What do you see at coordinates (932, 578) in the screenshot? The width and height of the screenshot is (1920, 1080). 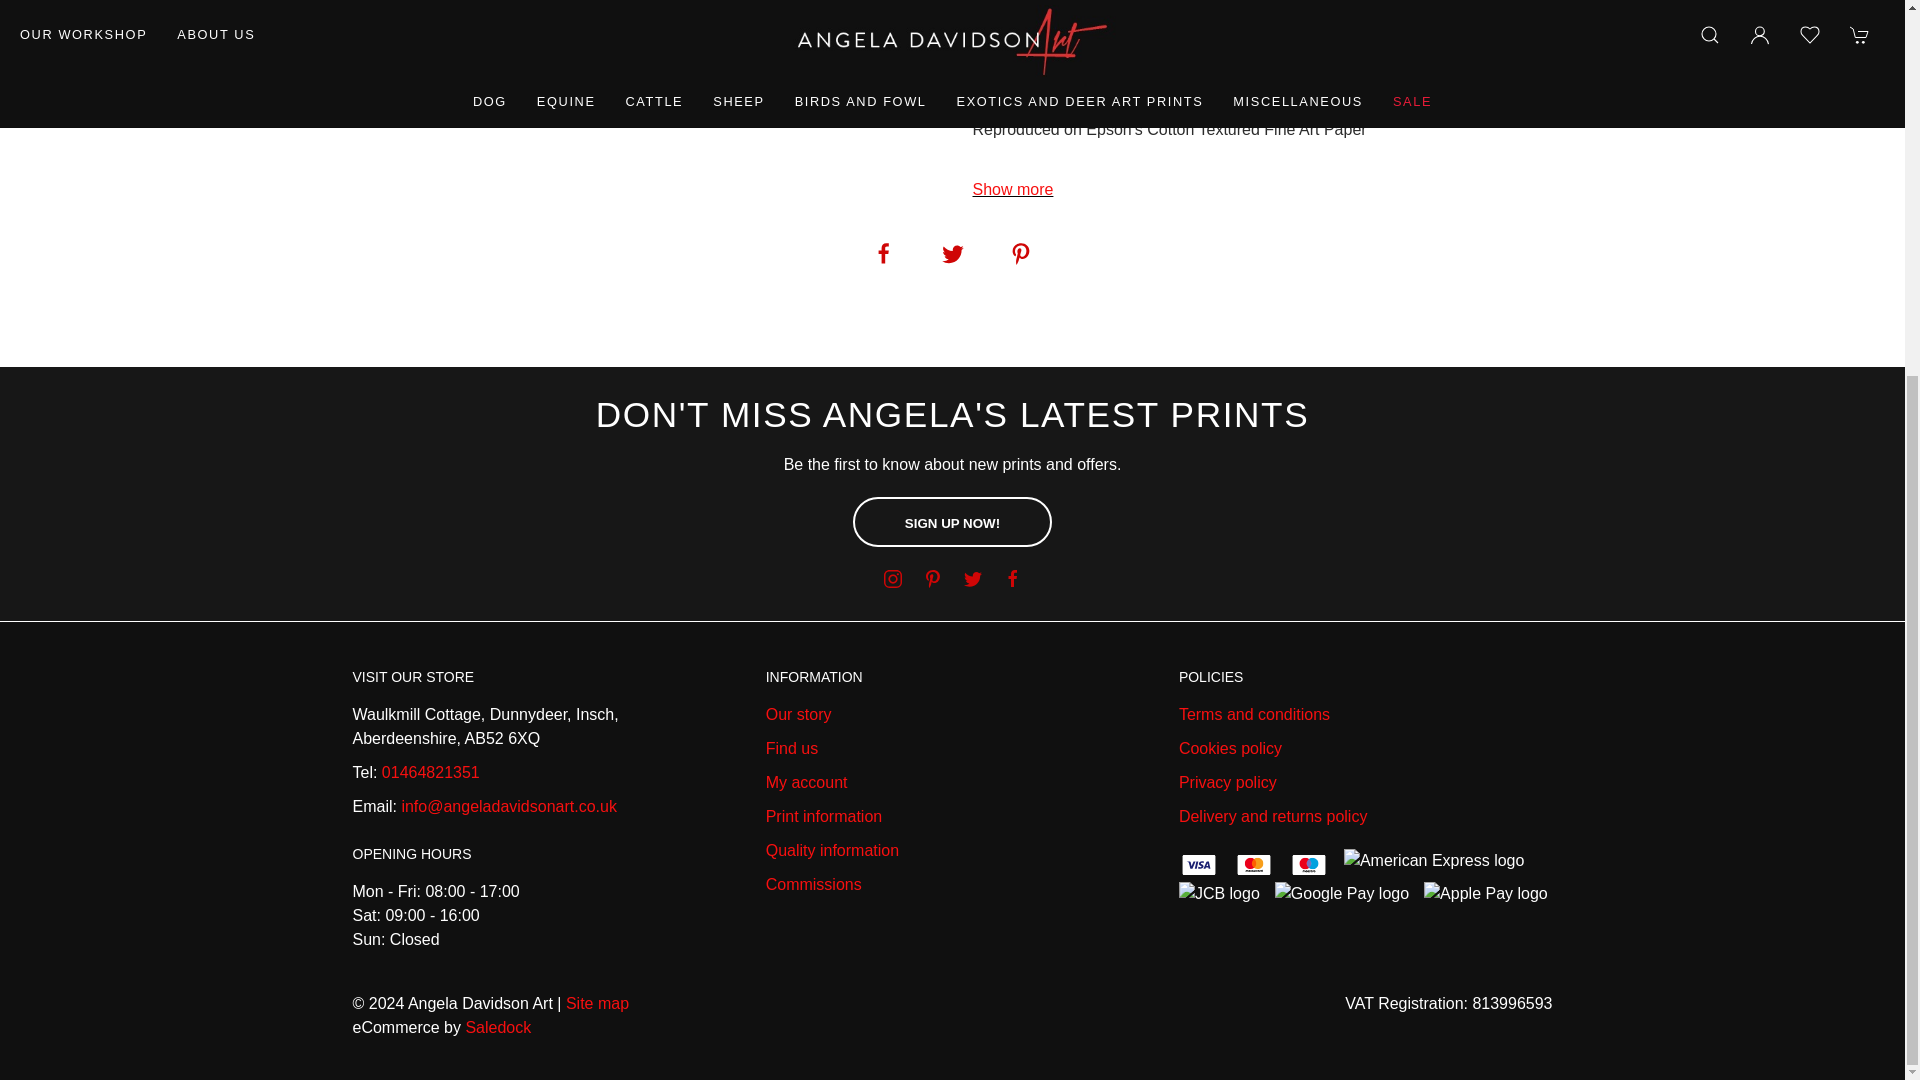 I see `Angela Davidson Art Pinterest` at bounding box center [932, 578].